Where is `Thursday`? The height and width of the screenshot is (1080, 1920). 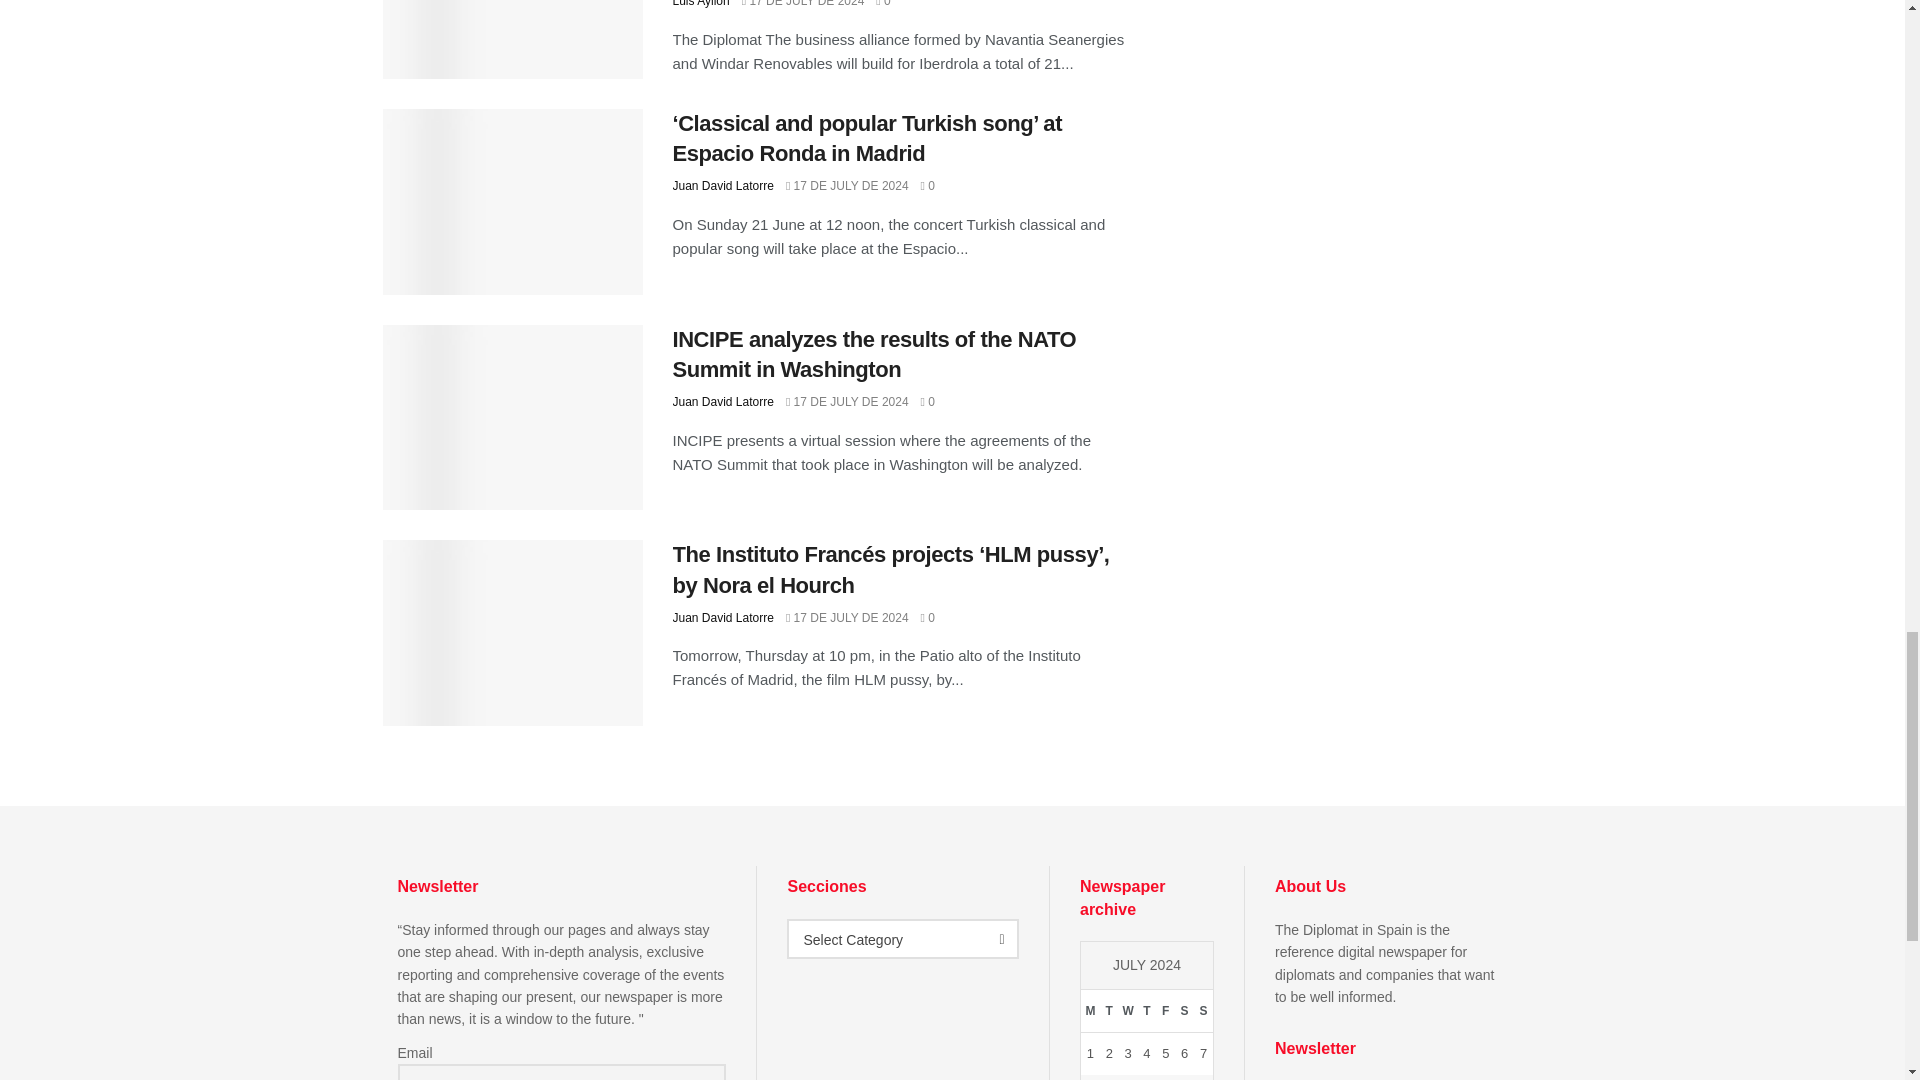
Thursday is located at coordinates (1148, 1011).